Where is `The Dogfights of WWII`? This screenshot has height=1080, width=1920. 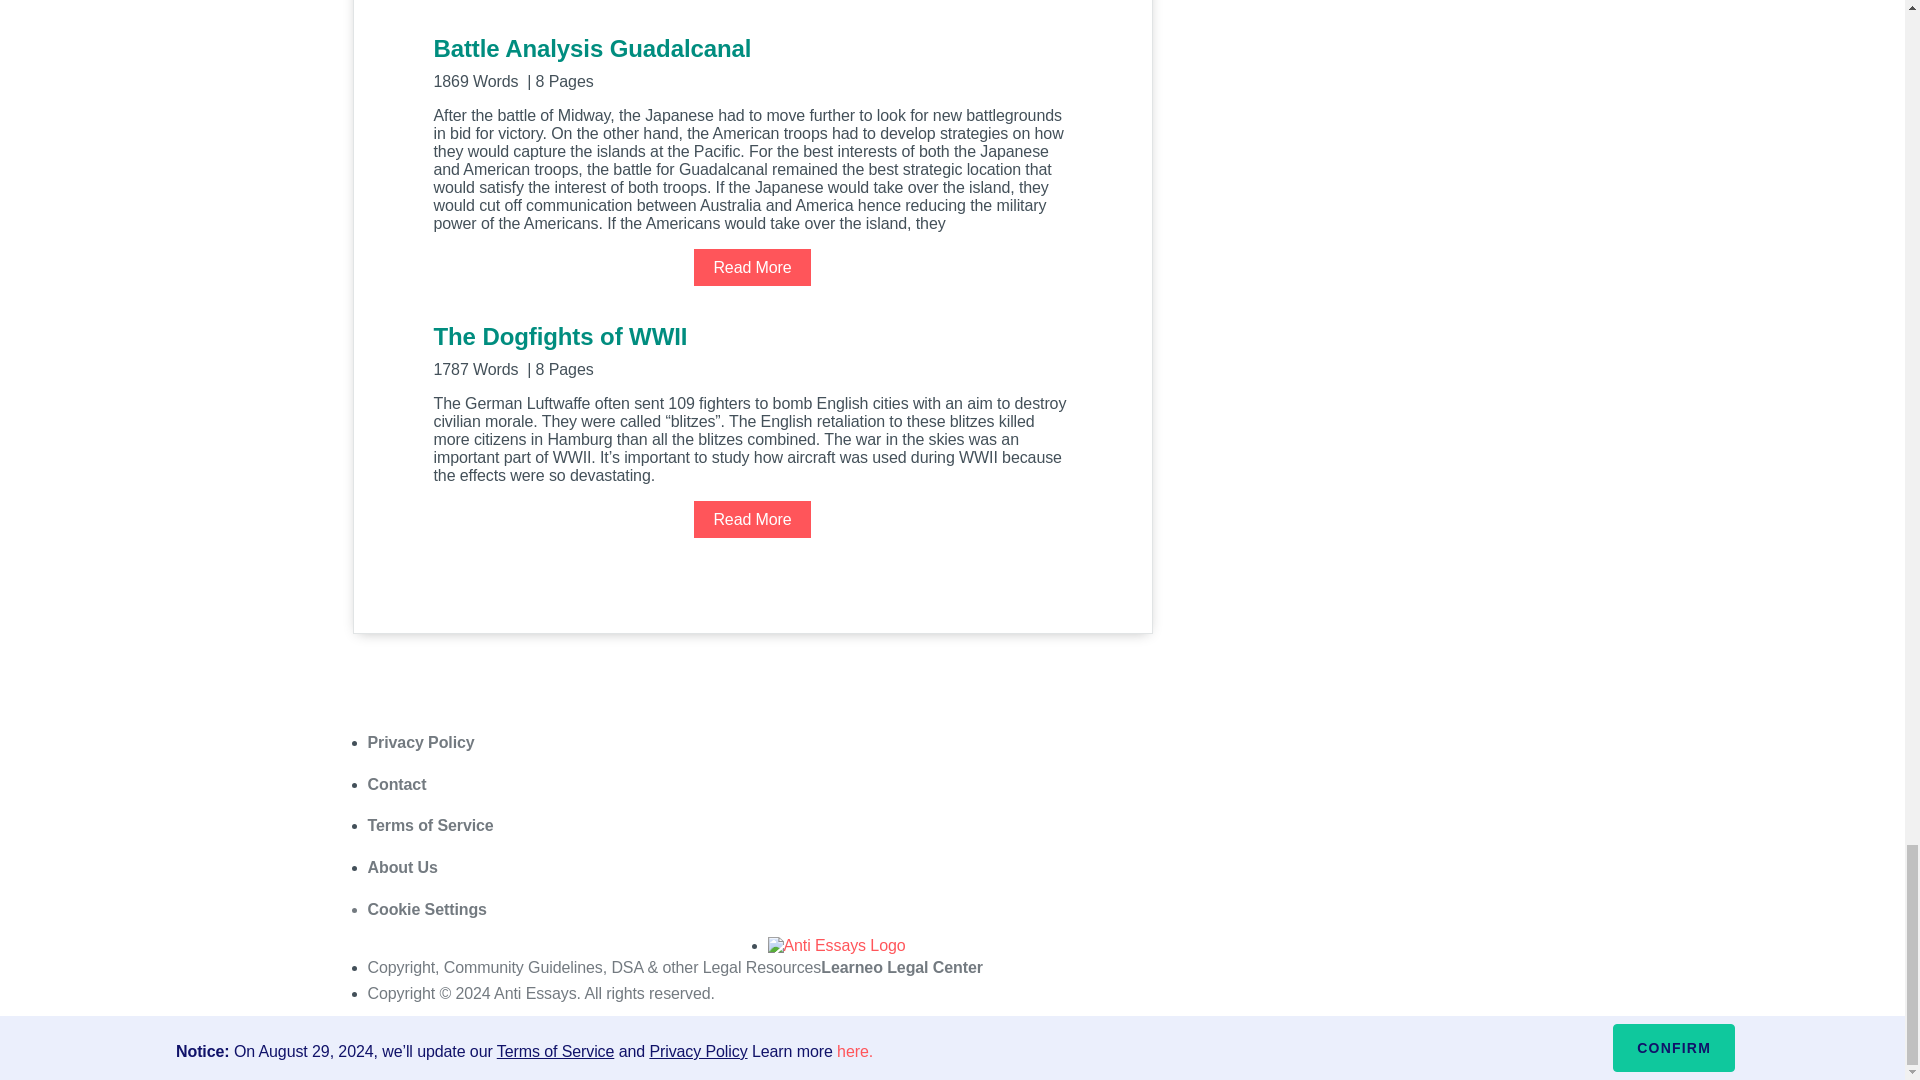 The Dogfights of WWII is located at coordinates (752, 349).